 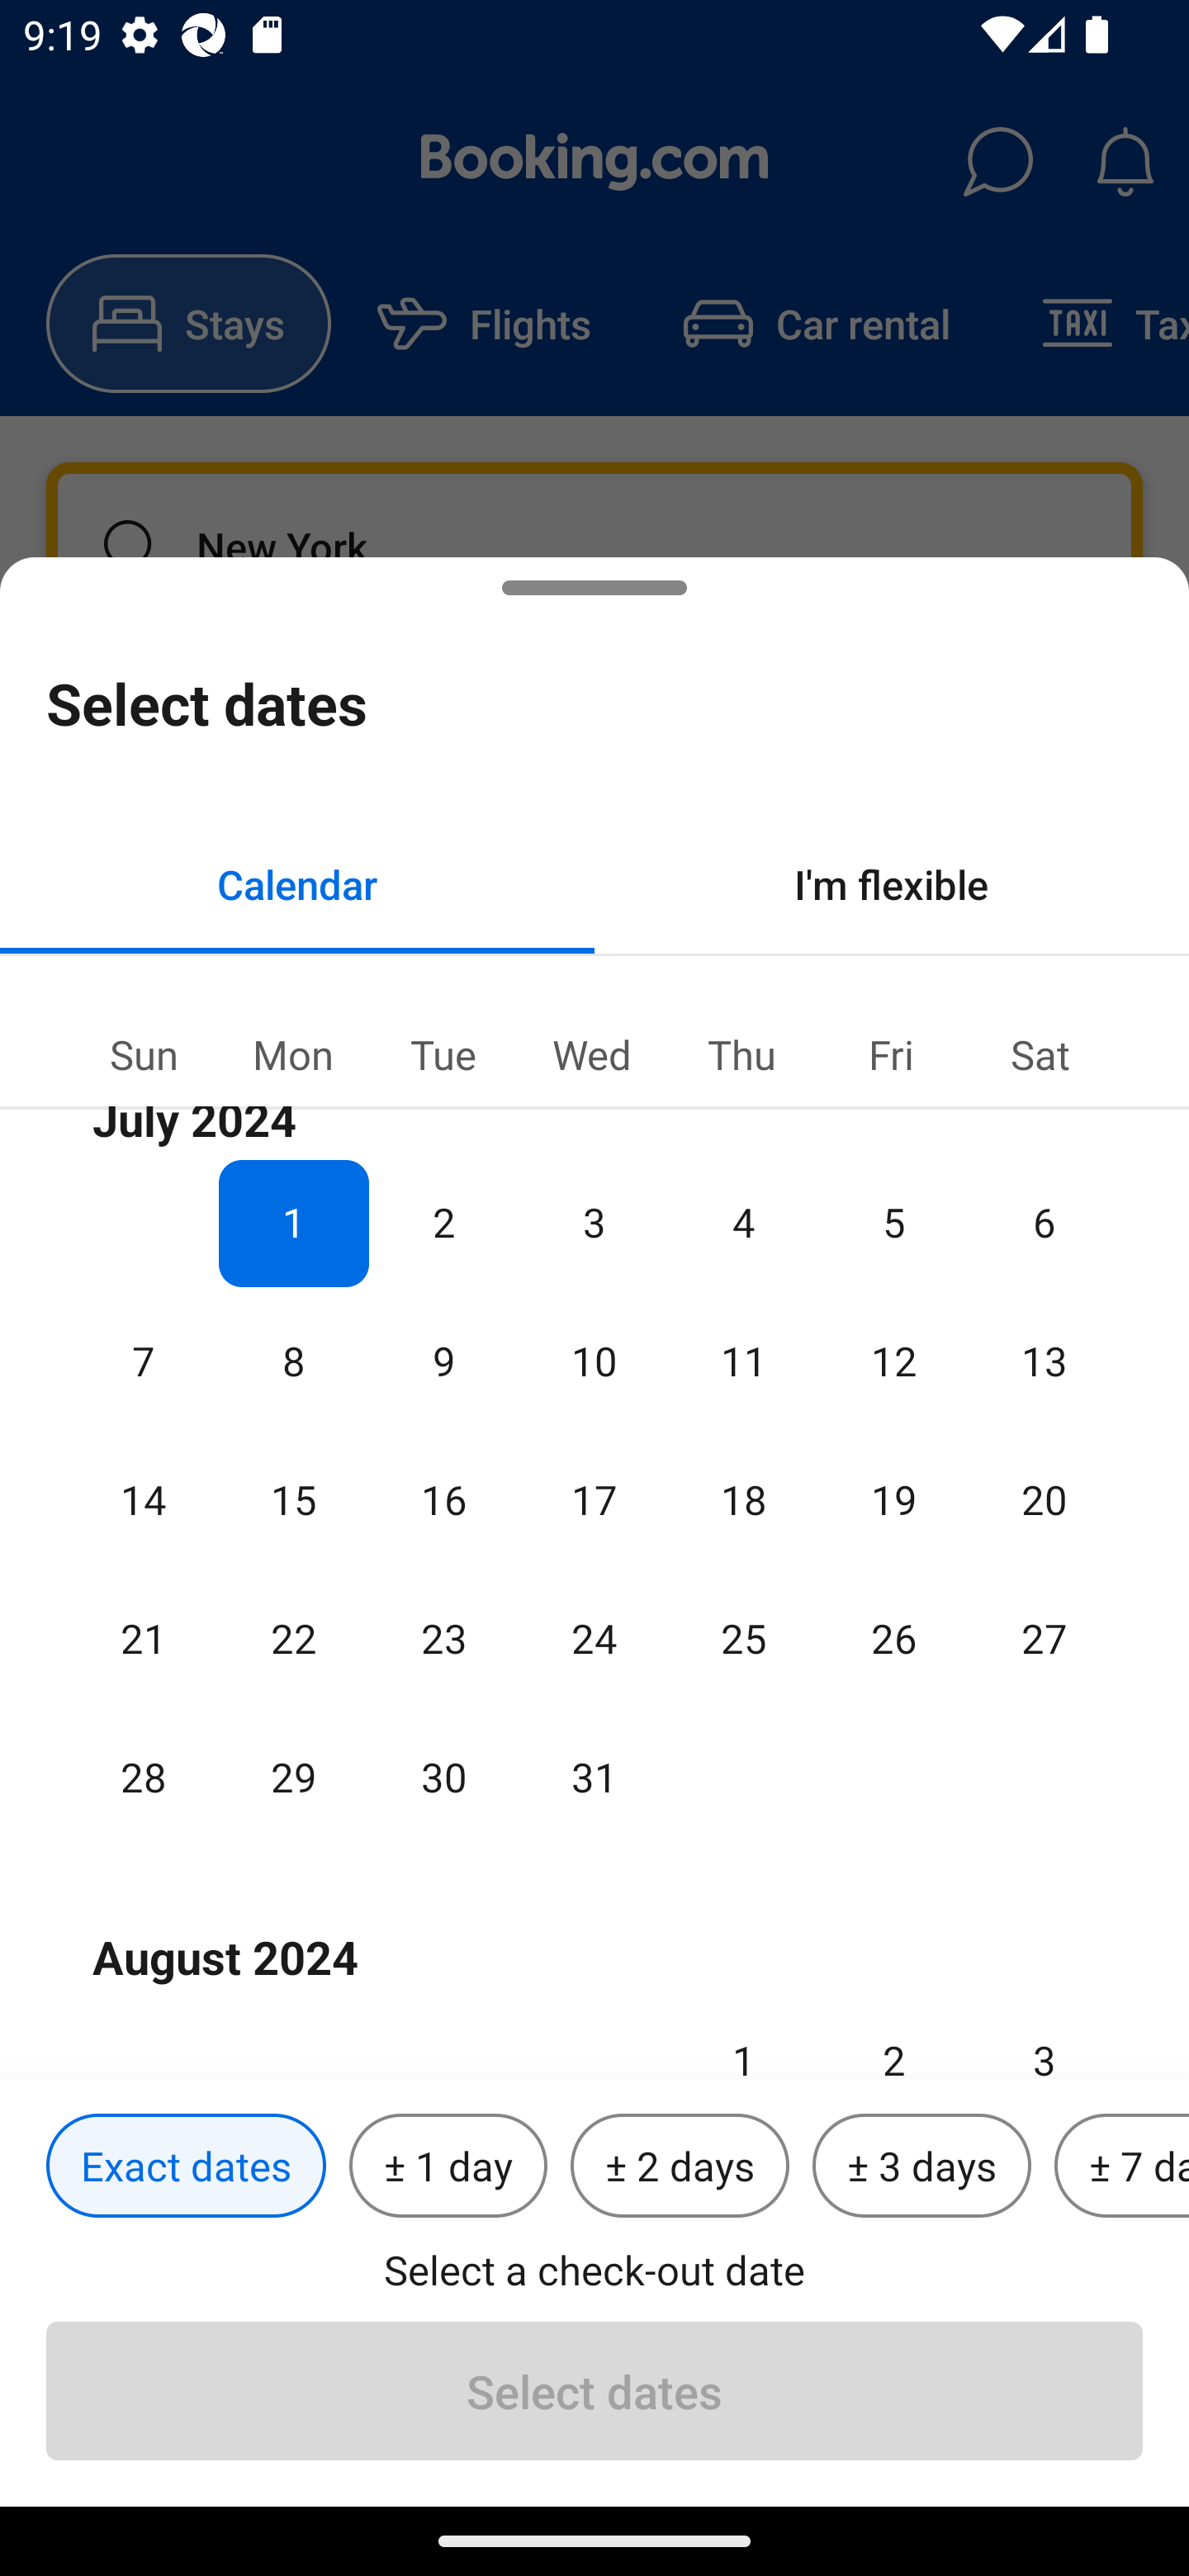 What do you see at coordinates (594, 2390) in the screenshot?
I see `Select dates` at bounding box center [594, 2390].